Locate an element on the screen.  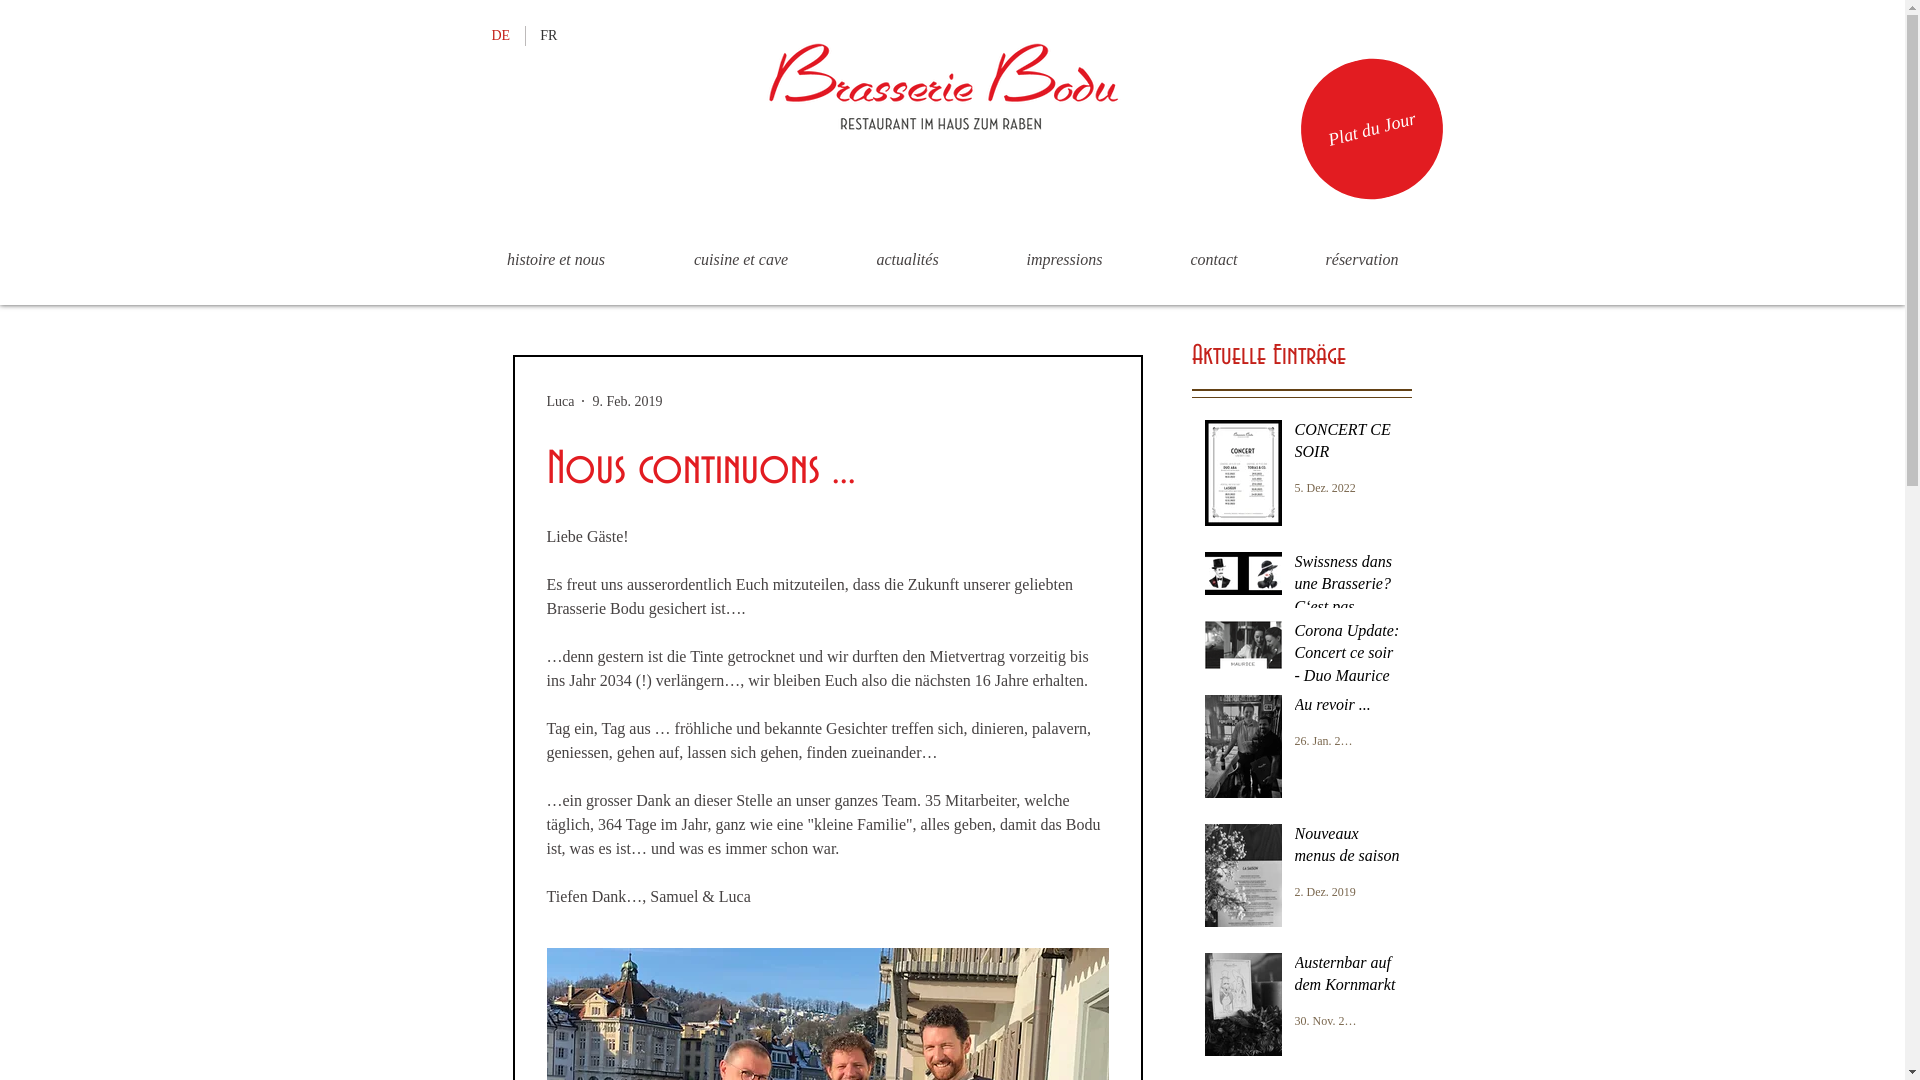
FR is located at coordinates (548, 36).